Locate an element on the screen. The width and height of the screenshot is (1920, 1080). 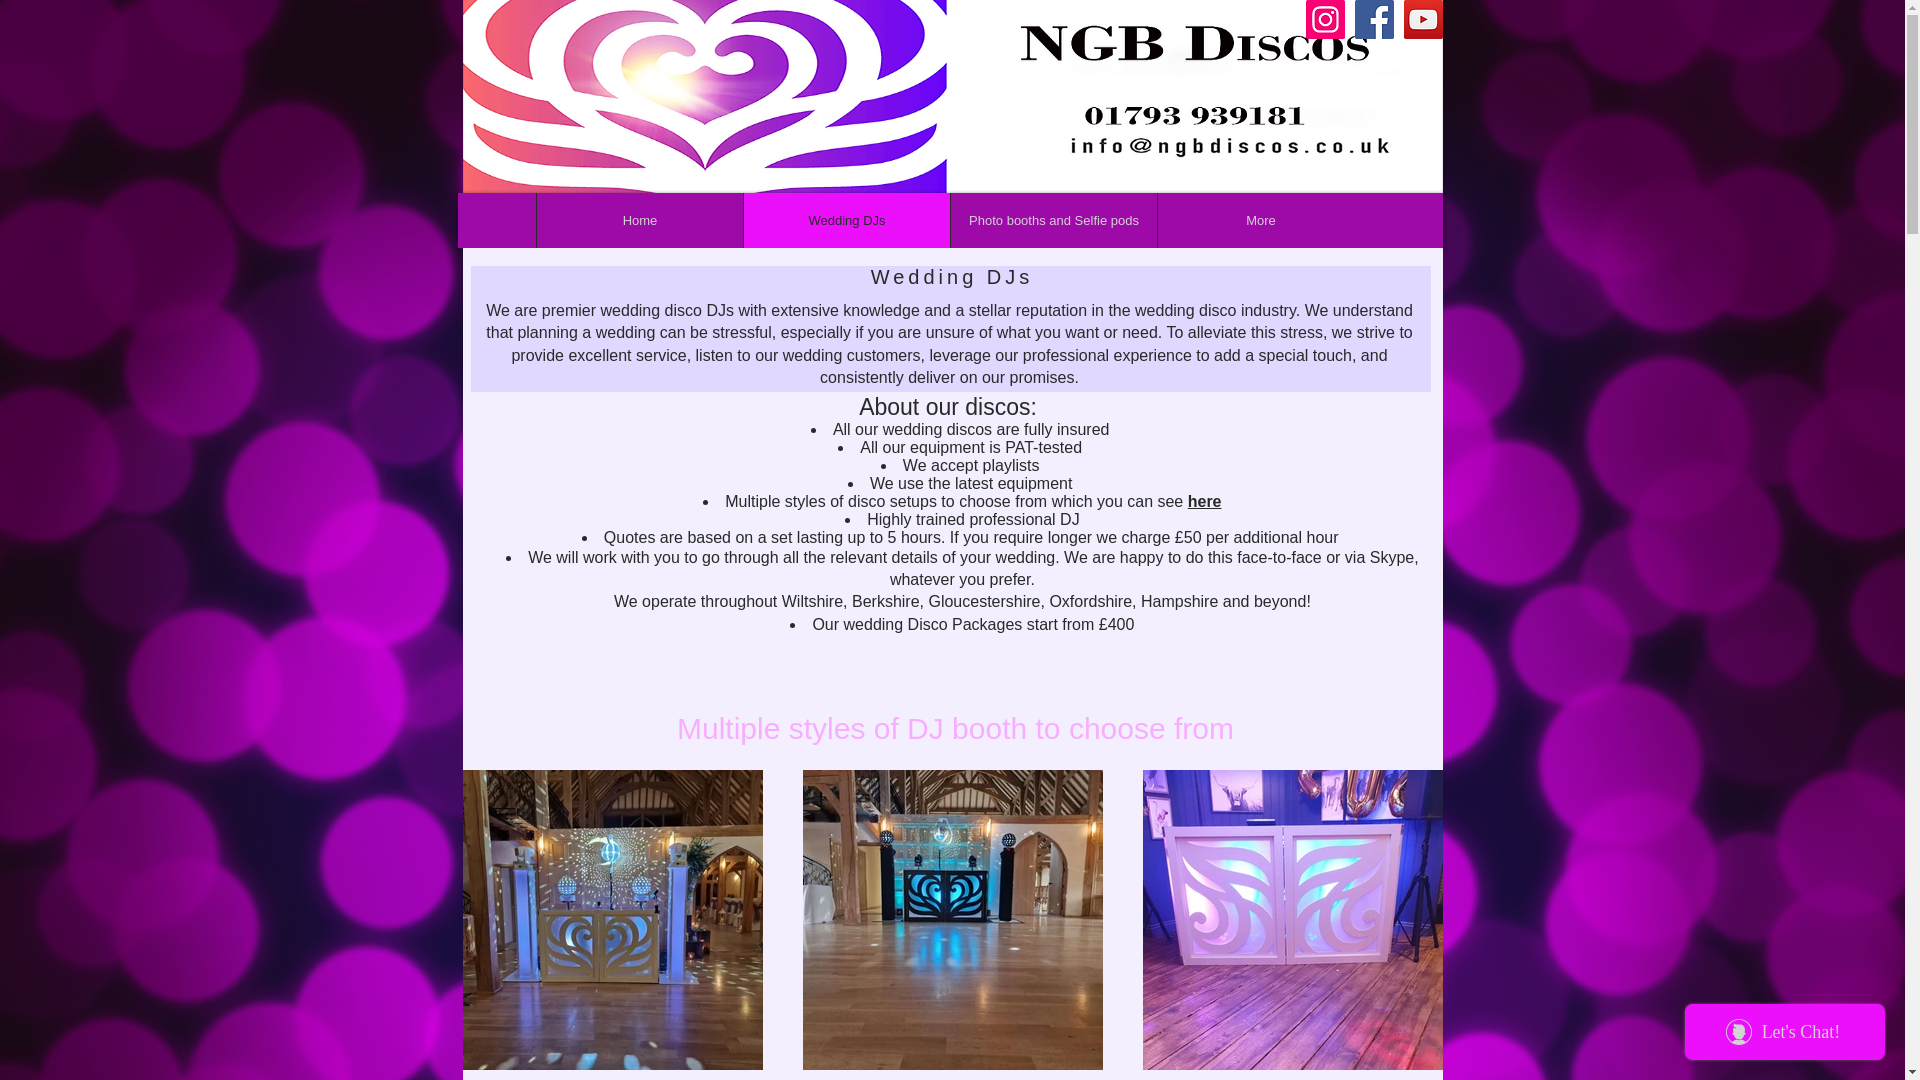
Wedding DJs is located at coordinates (846, 220).